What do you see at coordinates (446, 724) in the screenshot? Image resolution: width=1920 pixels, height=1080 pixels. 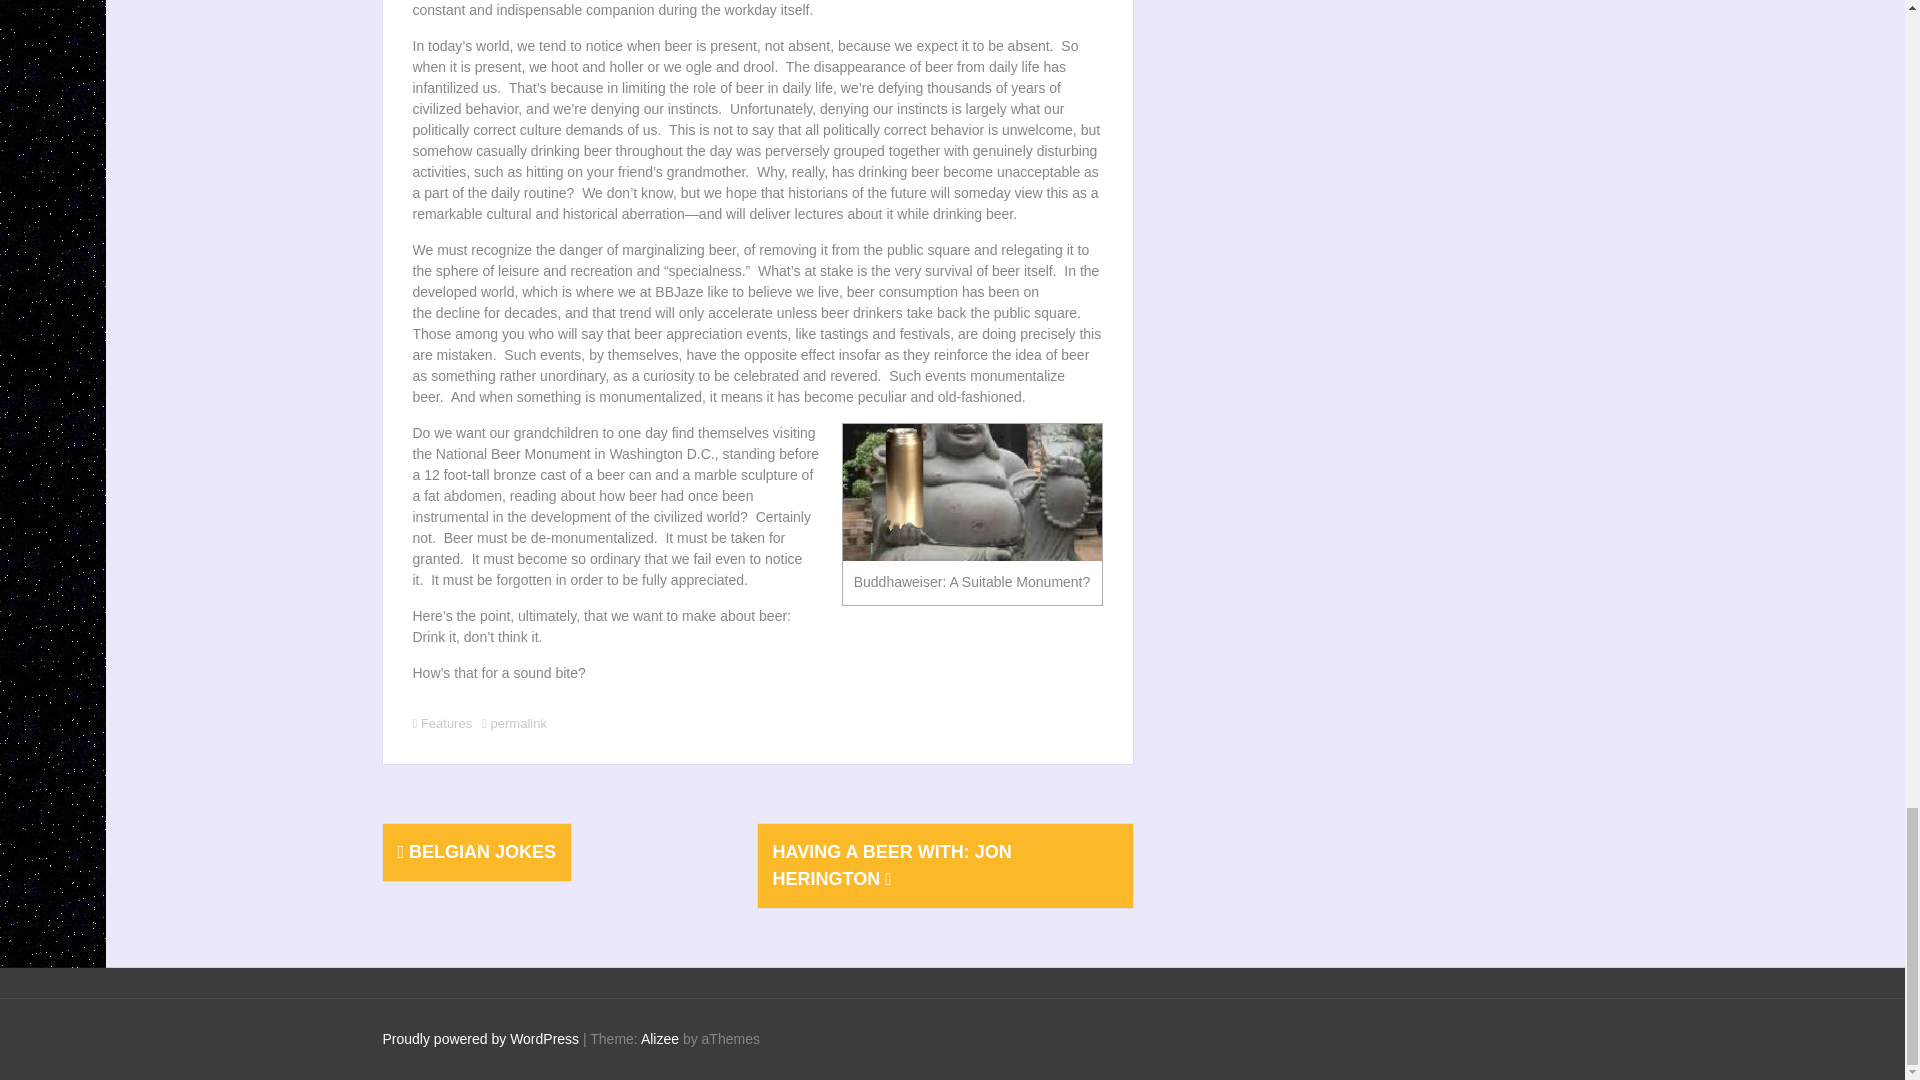 I see `Features` at bounding box center [446, 724].